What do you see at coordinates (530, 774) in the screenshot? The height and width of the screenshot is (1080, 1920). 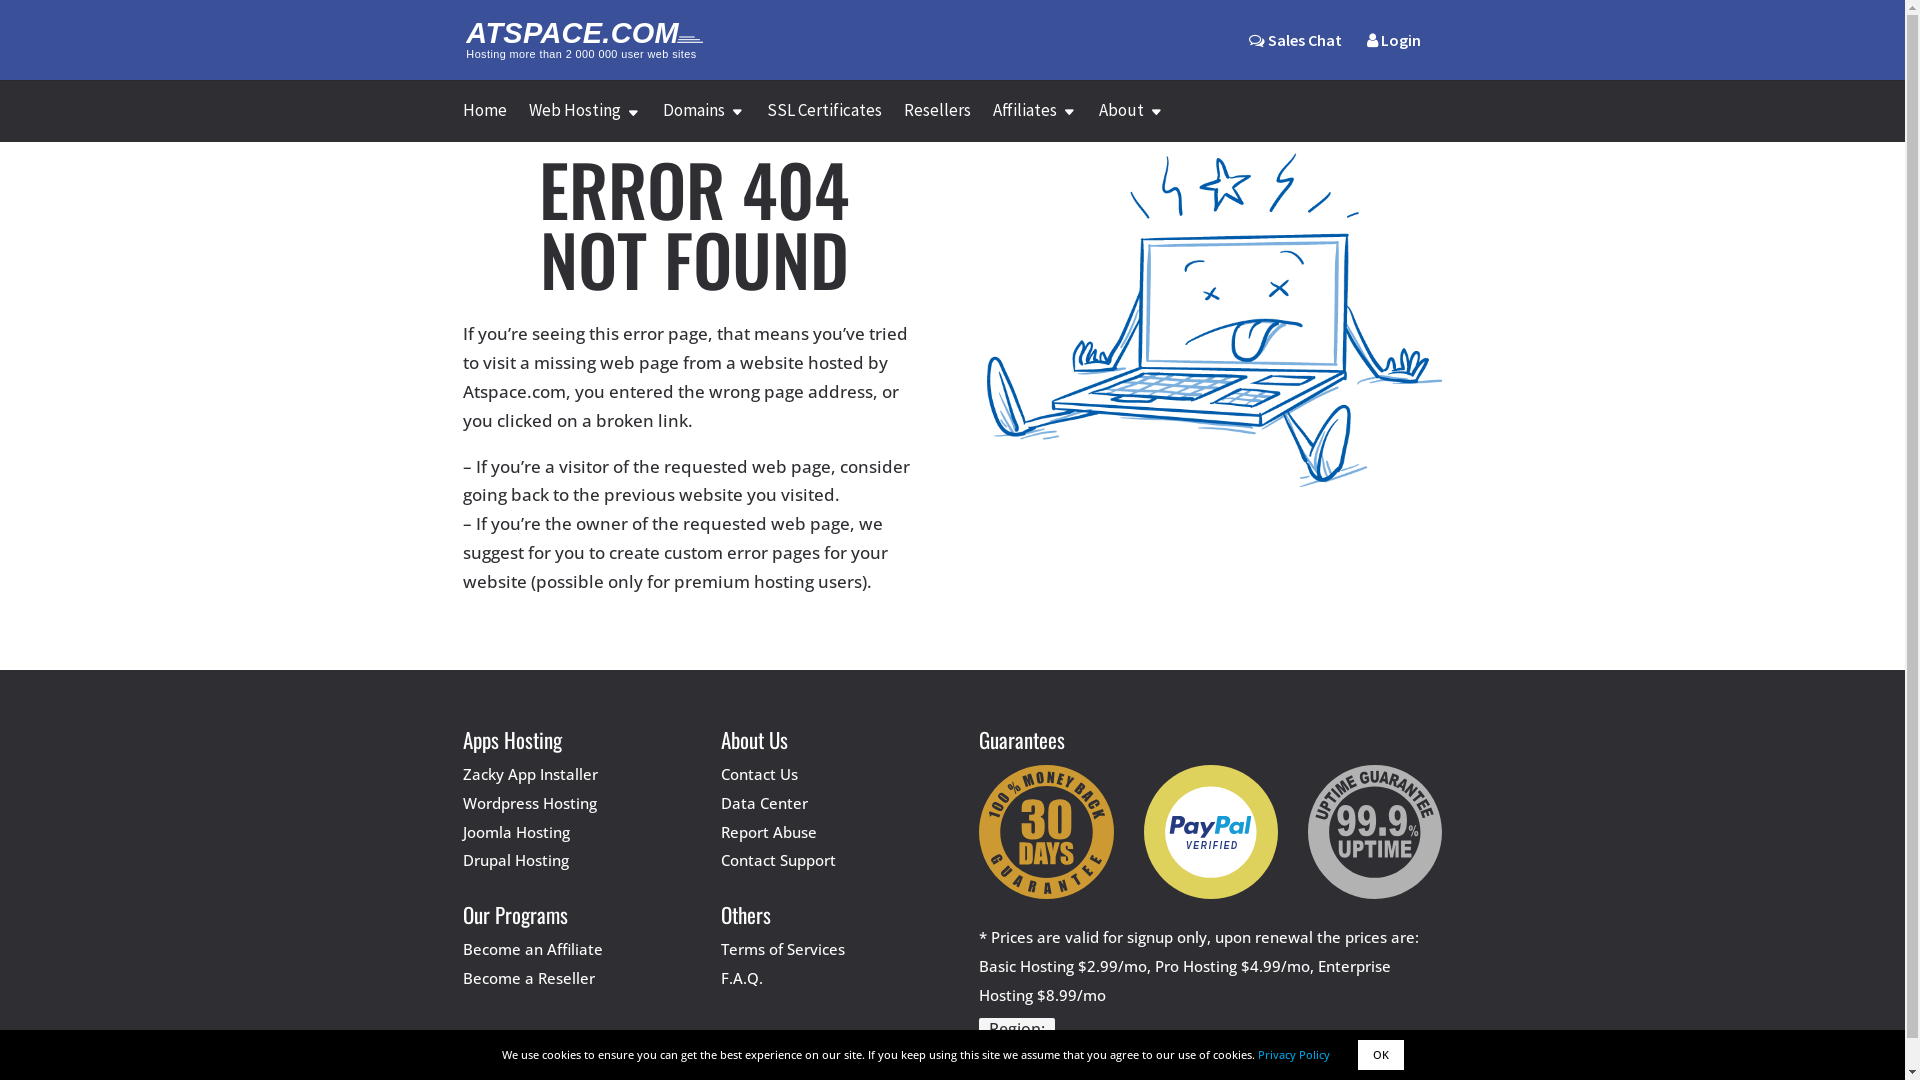 I see `Zacky App Installer` at bounding box center [530, 774].